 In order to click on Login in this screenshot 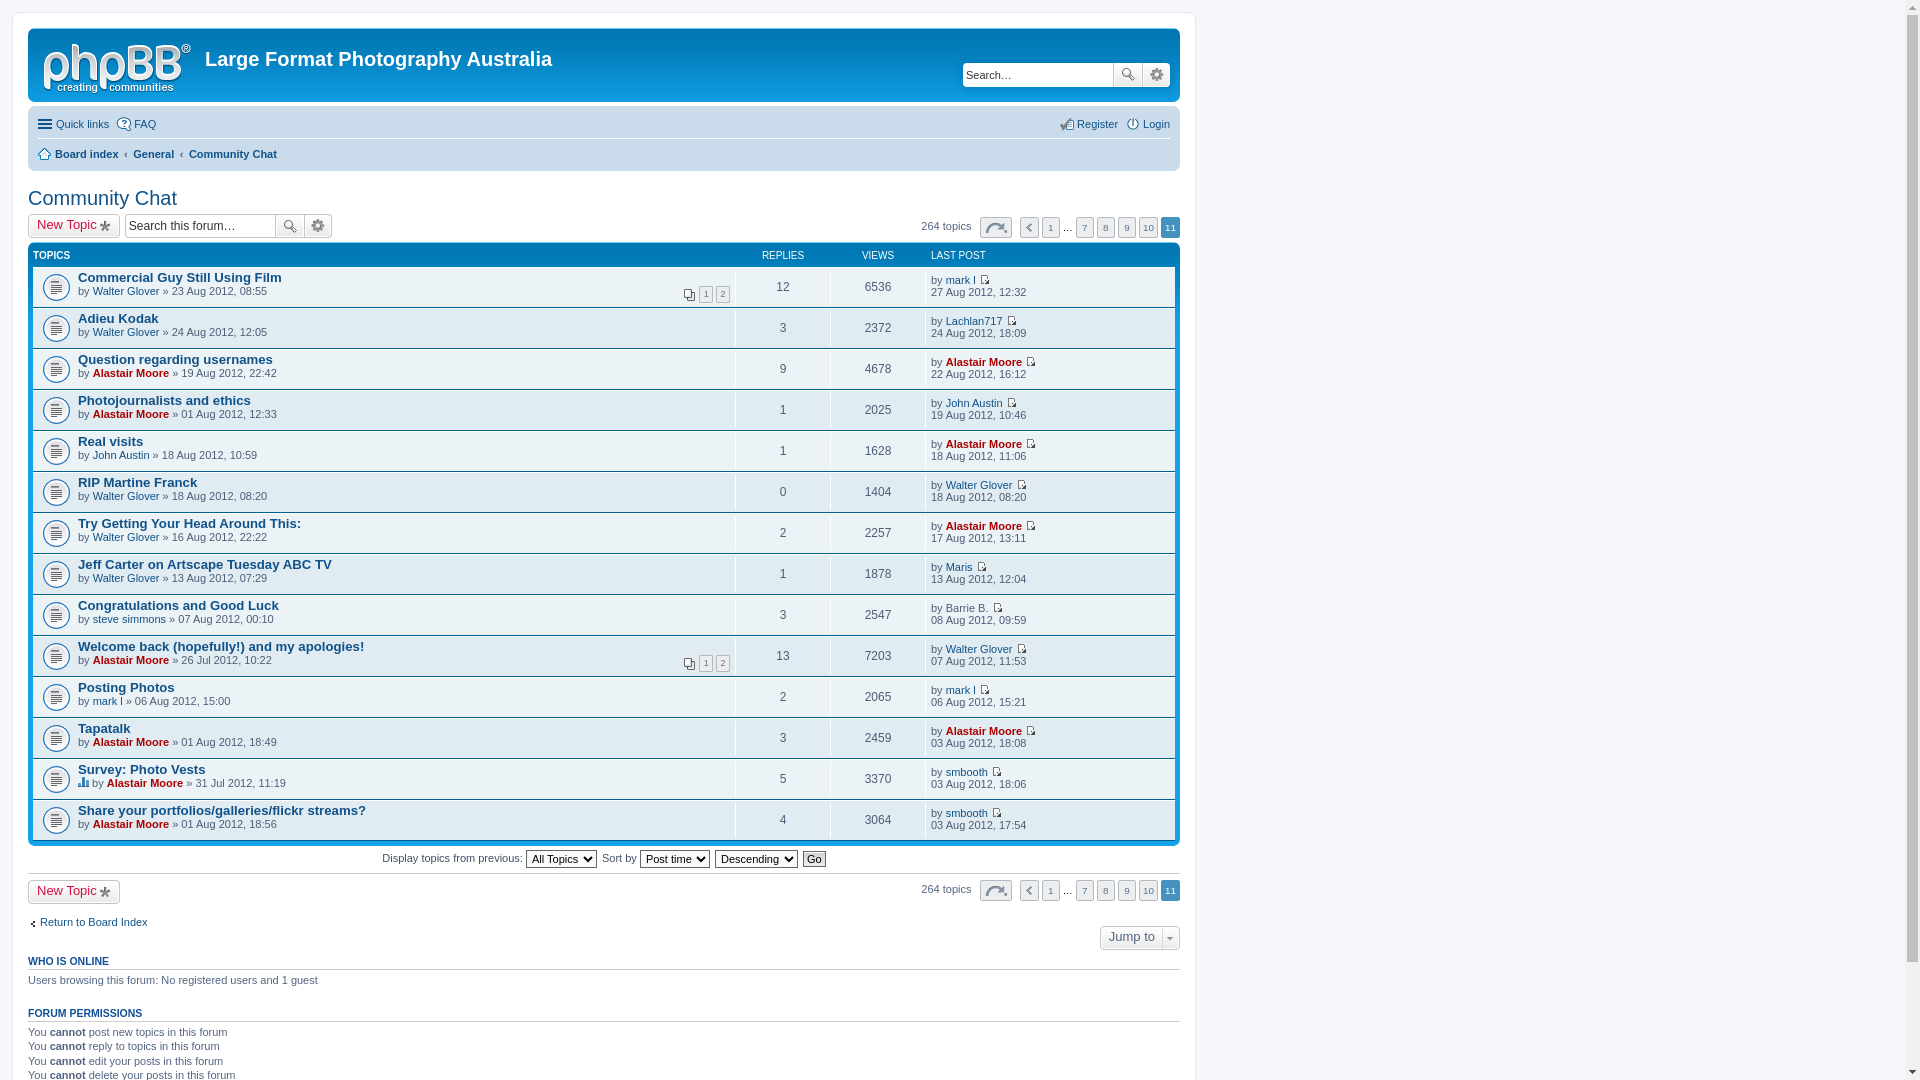, I will do `click(1148, 124)`.